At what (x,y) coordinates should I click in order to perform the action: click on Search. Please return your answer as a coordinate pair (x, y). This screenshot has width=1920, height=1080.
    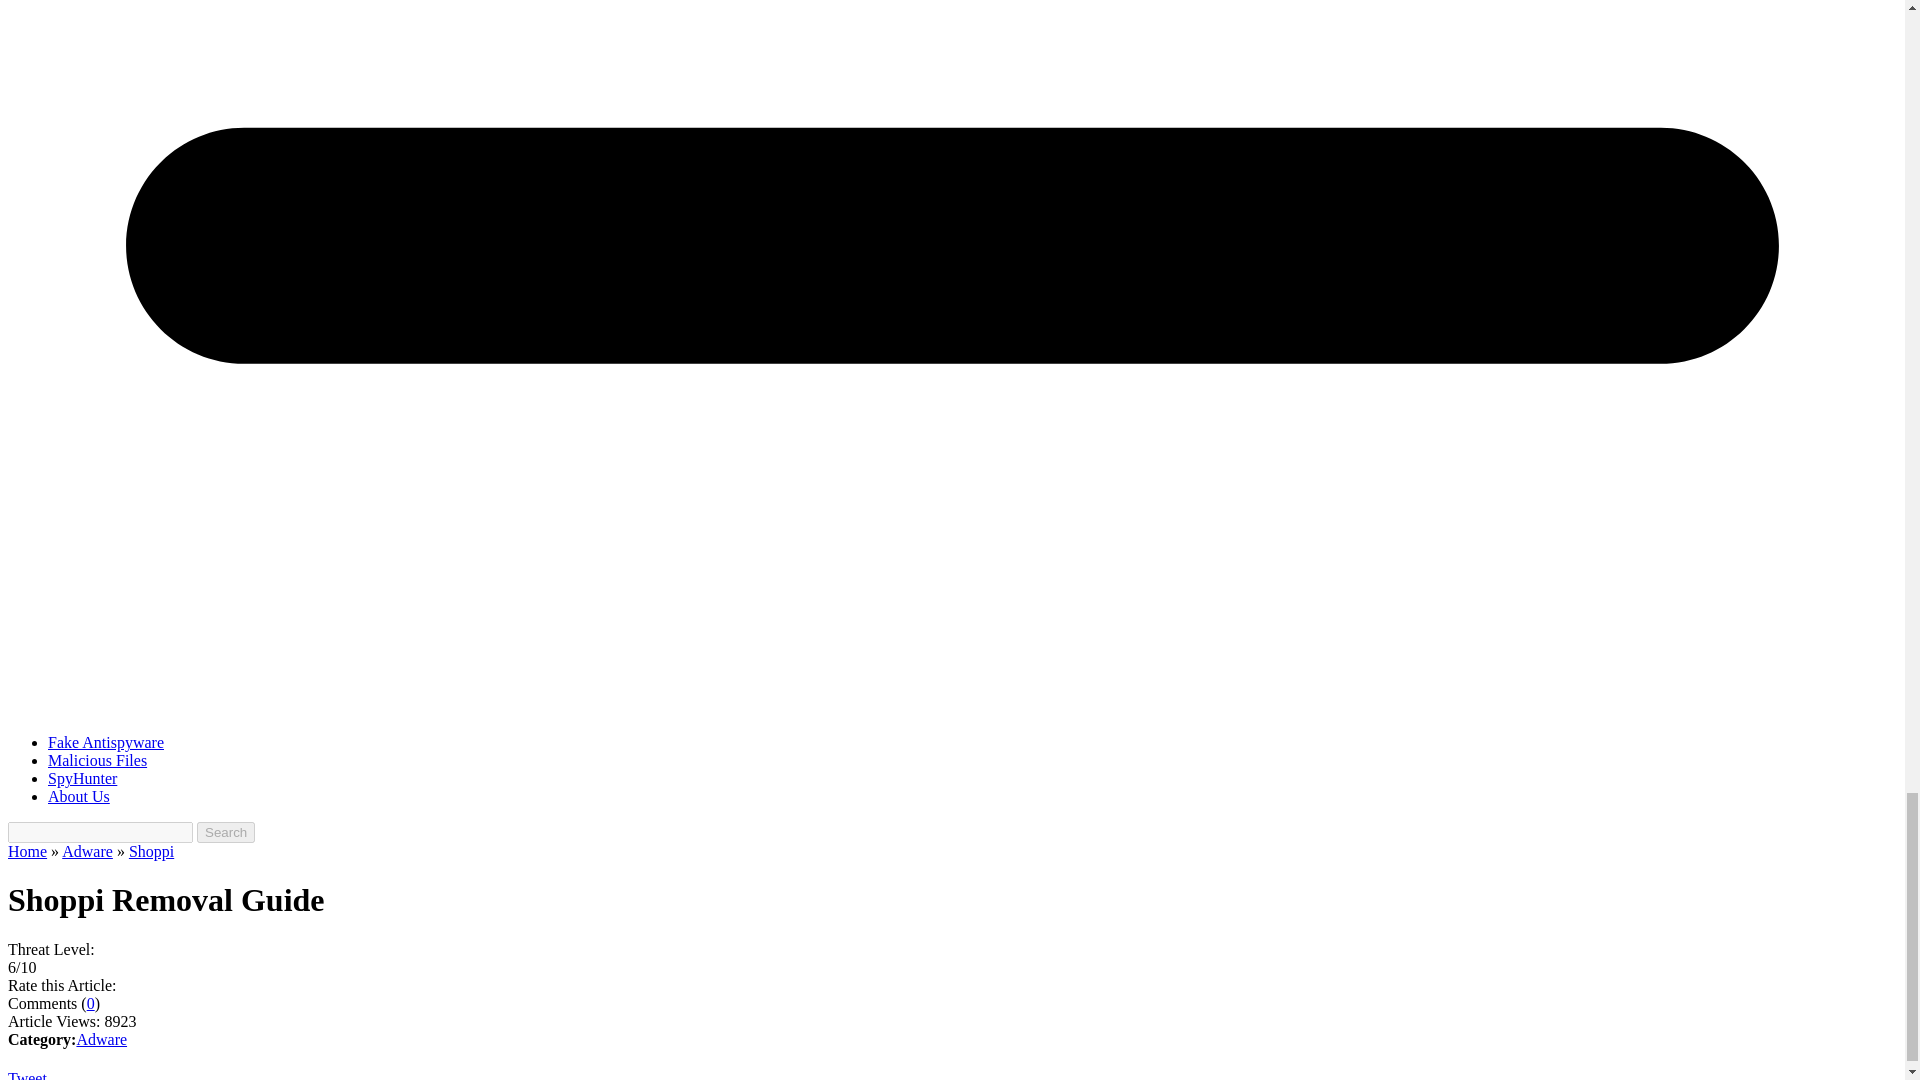
    Looking at the image, I should click on (226, 832).